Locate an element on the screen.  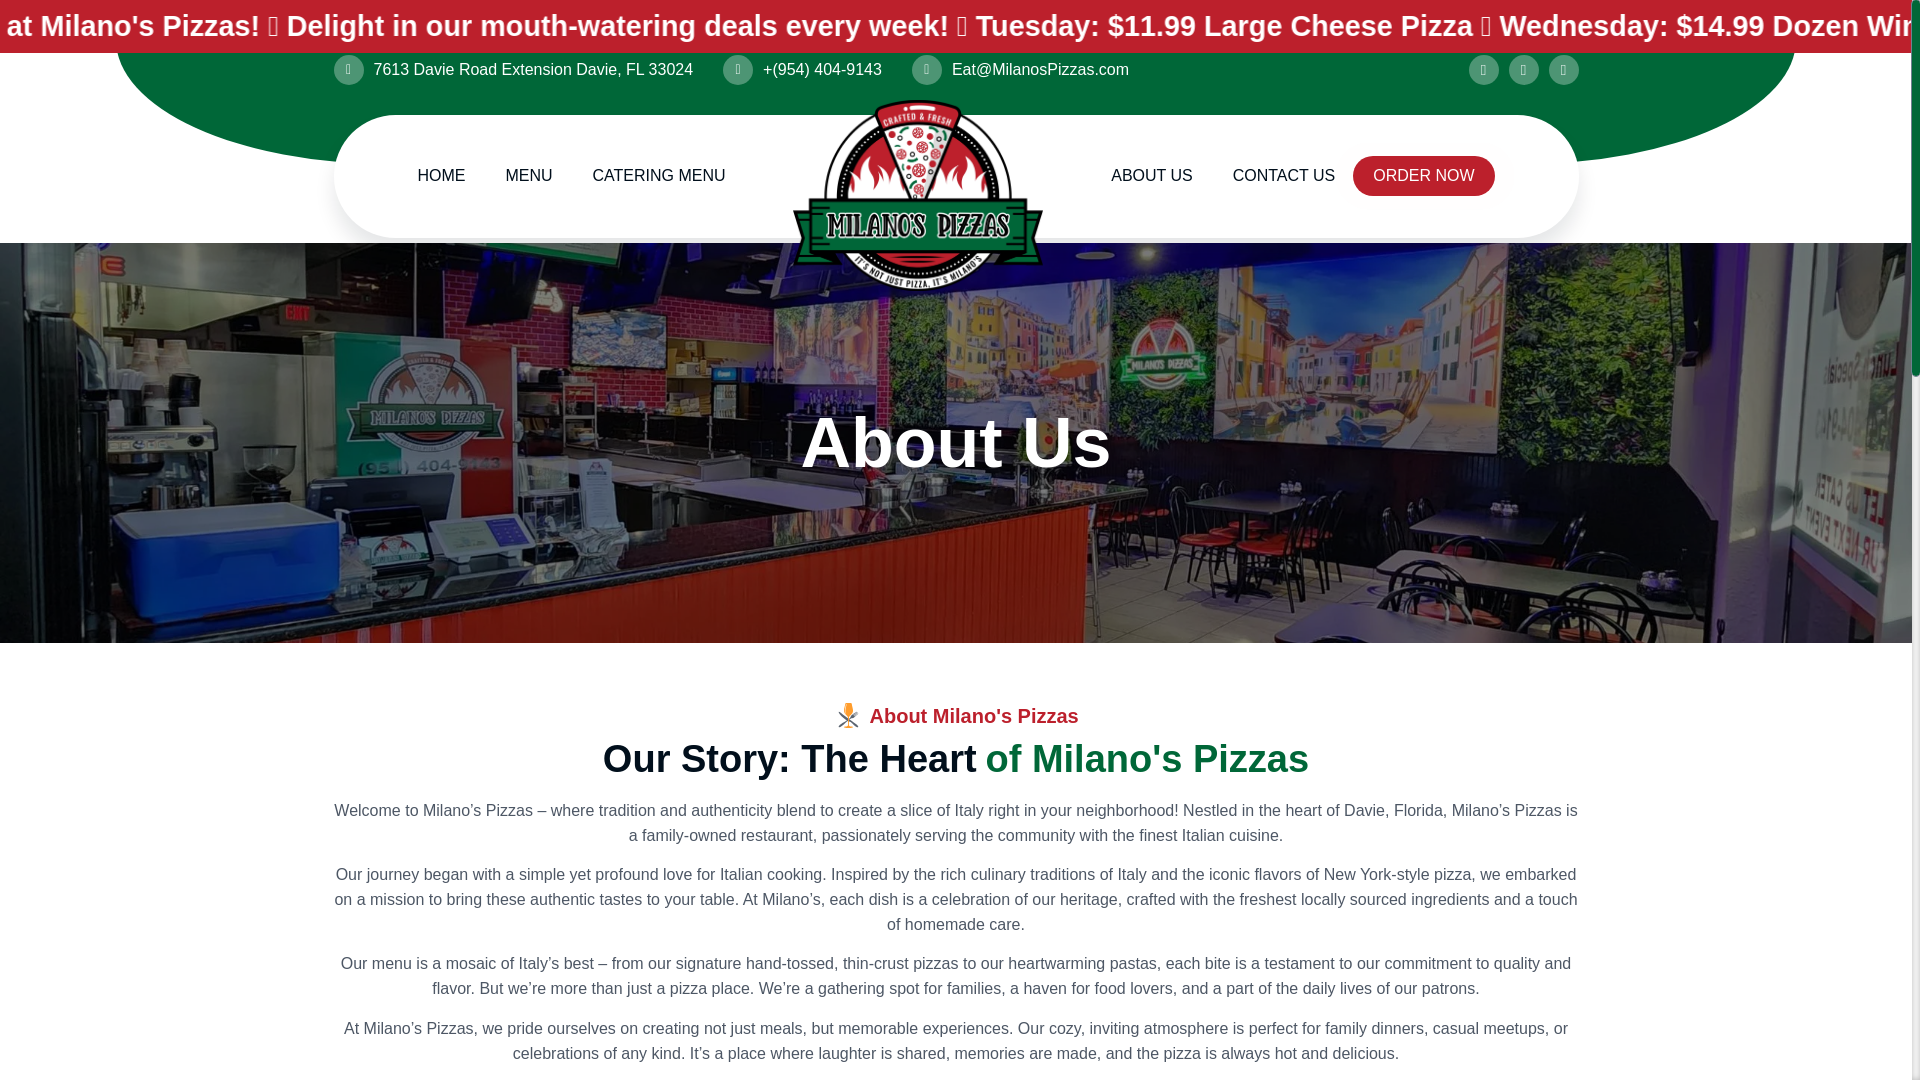
MENU is located at coordinates (528, 176).